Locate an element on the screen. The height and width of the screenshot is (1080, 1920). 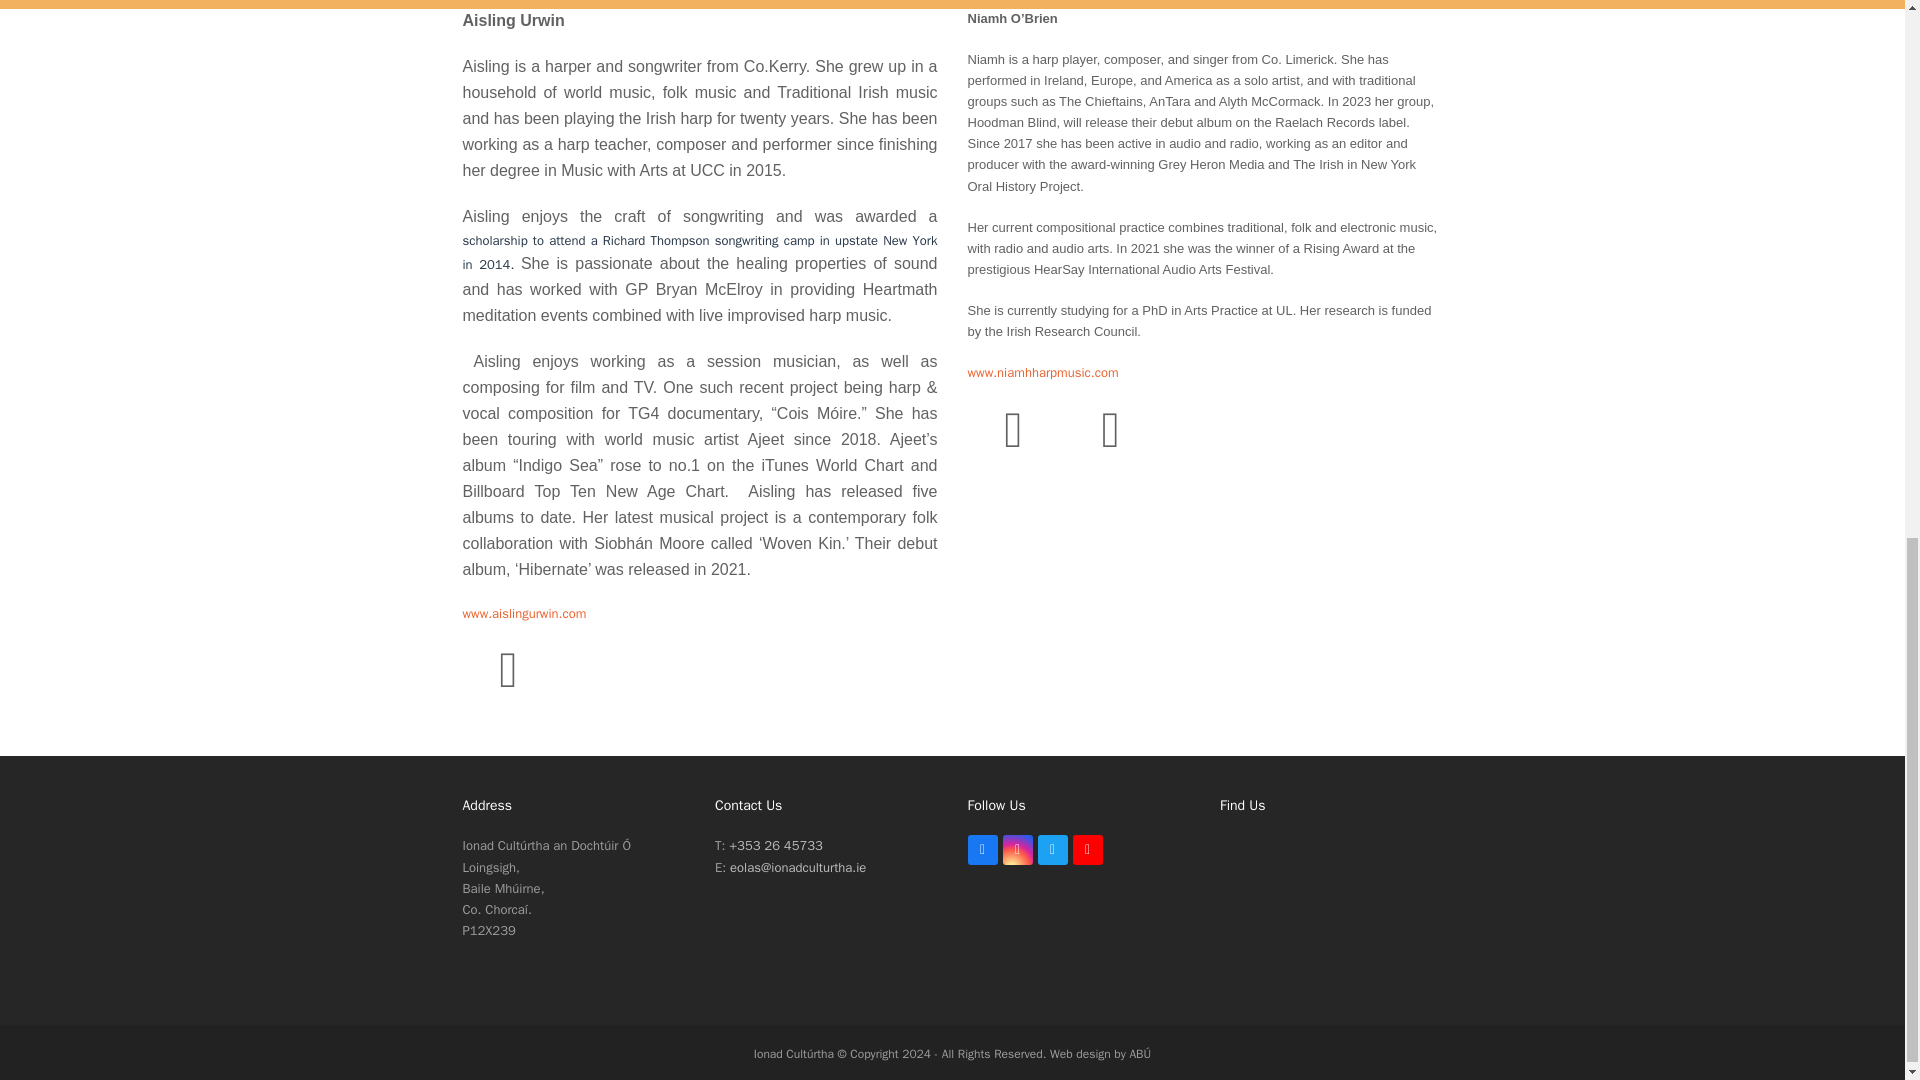
YouTube is located at coordinates (1086, 850).